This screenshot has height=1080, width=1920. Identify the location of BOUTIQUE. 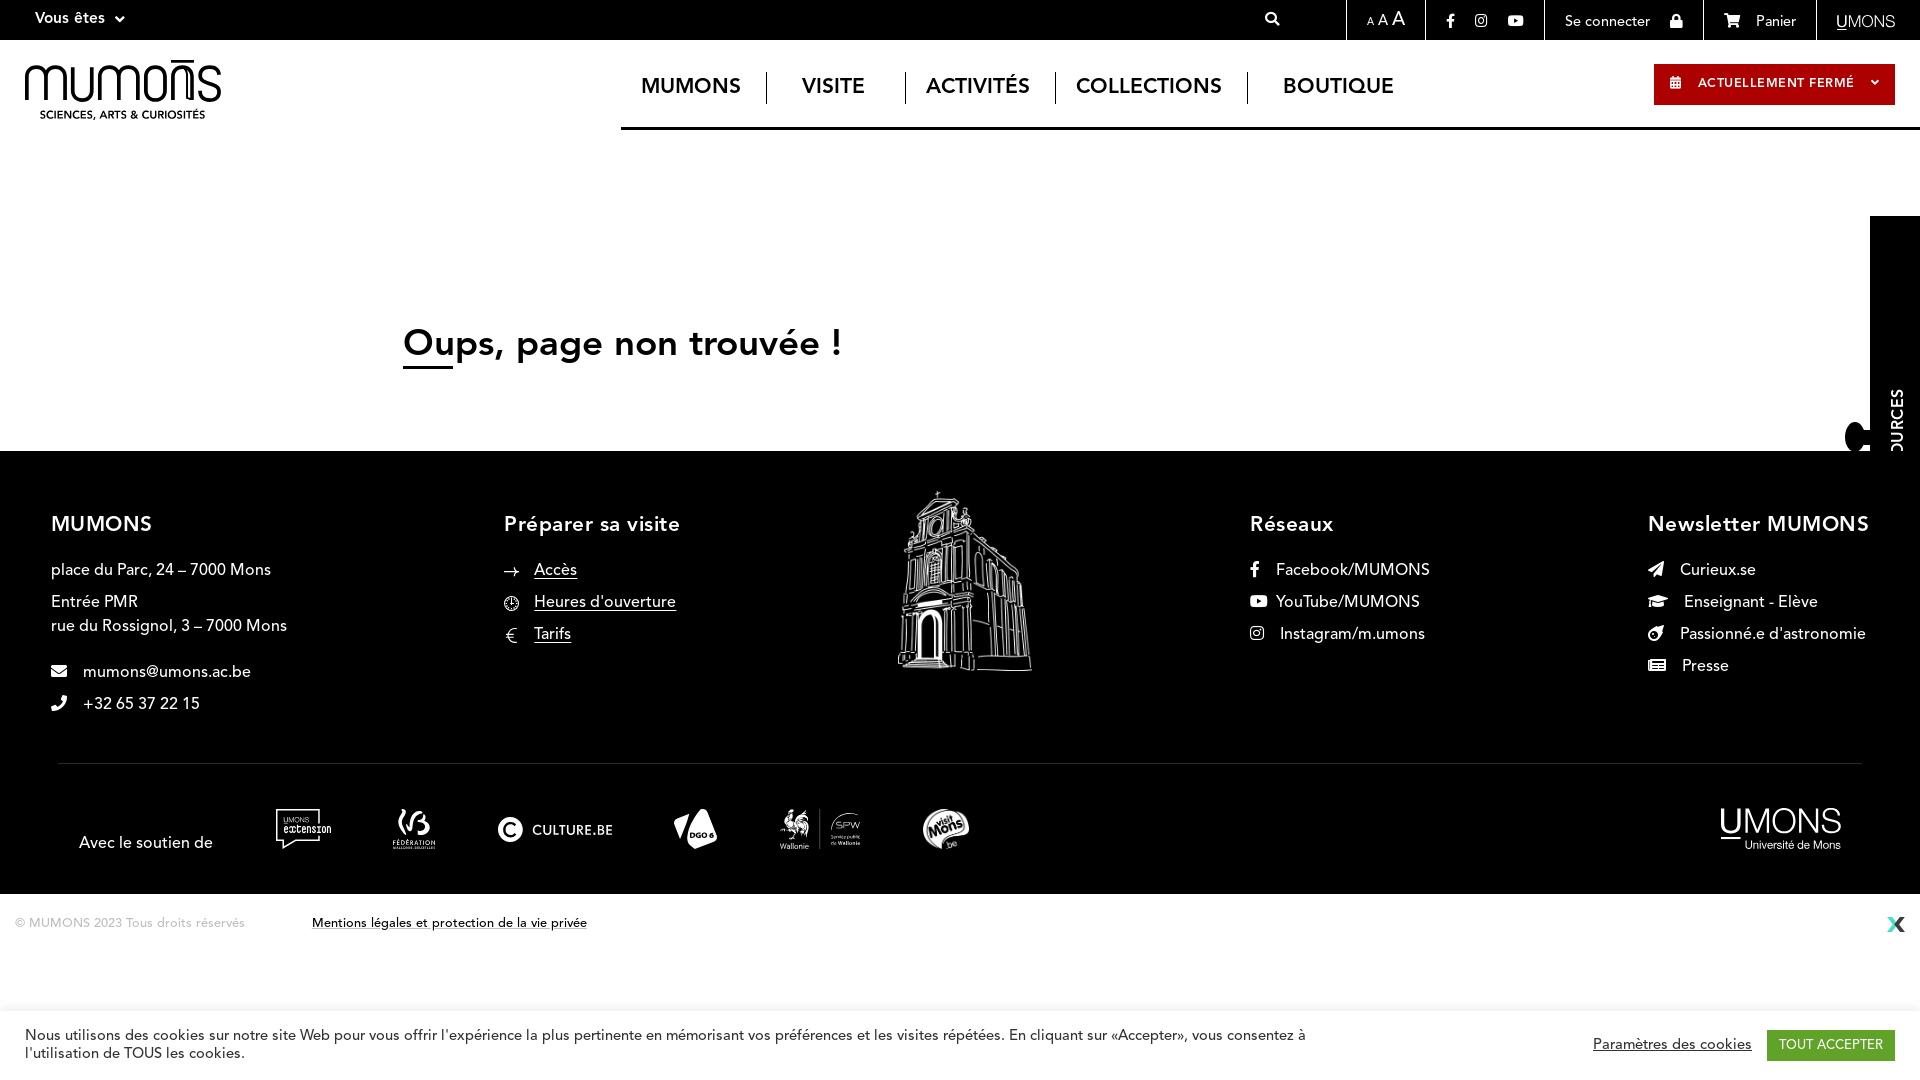
(1338, 88).